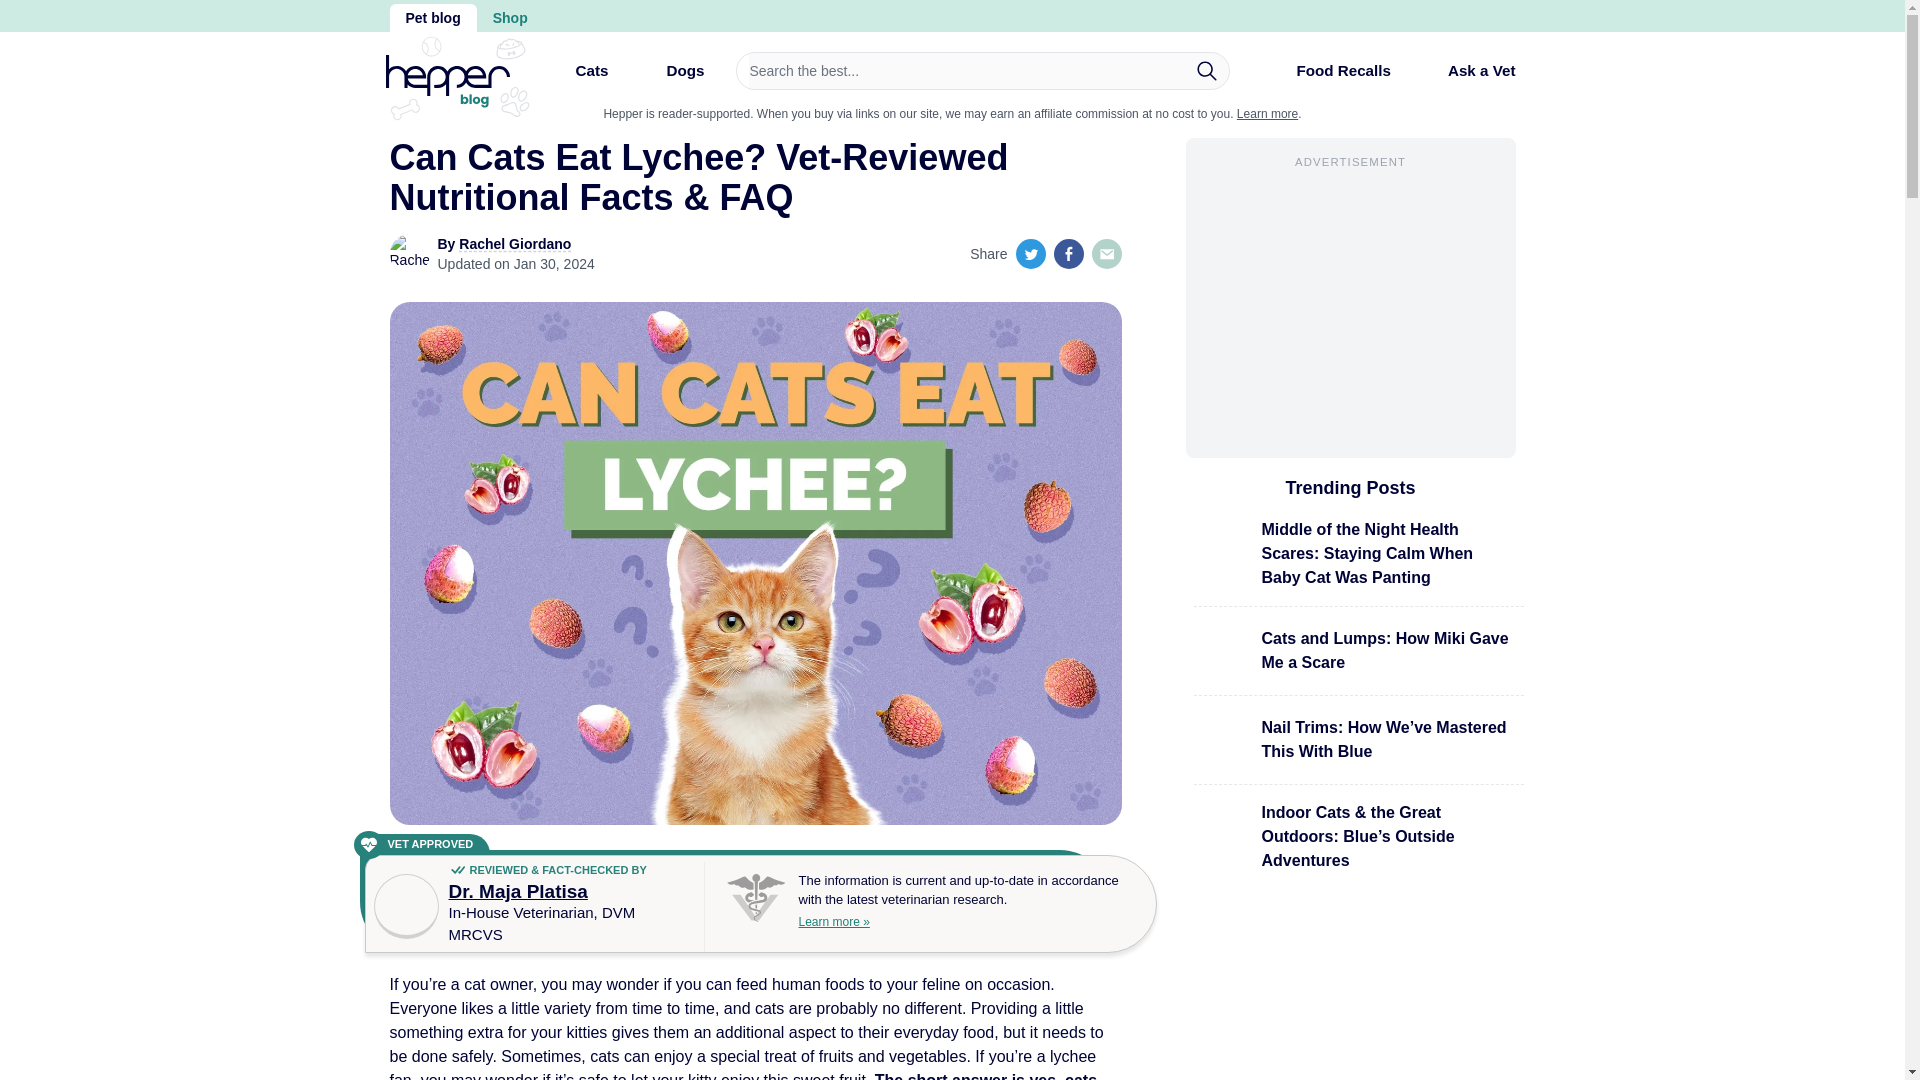  What do you see at coordinates (510, 18) in the screenshot?
I see `Shop` at bounding box center [510, 18].